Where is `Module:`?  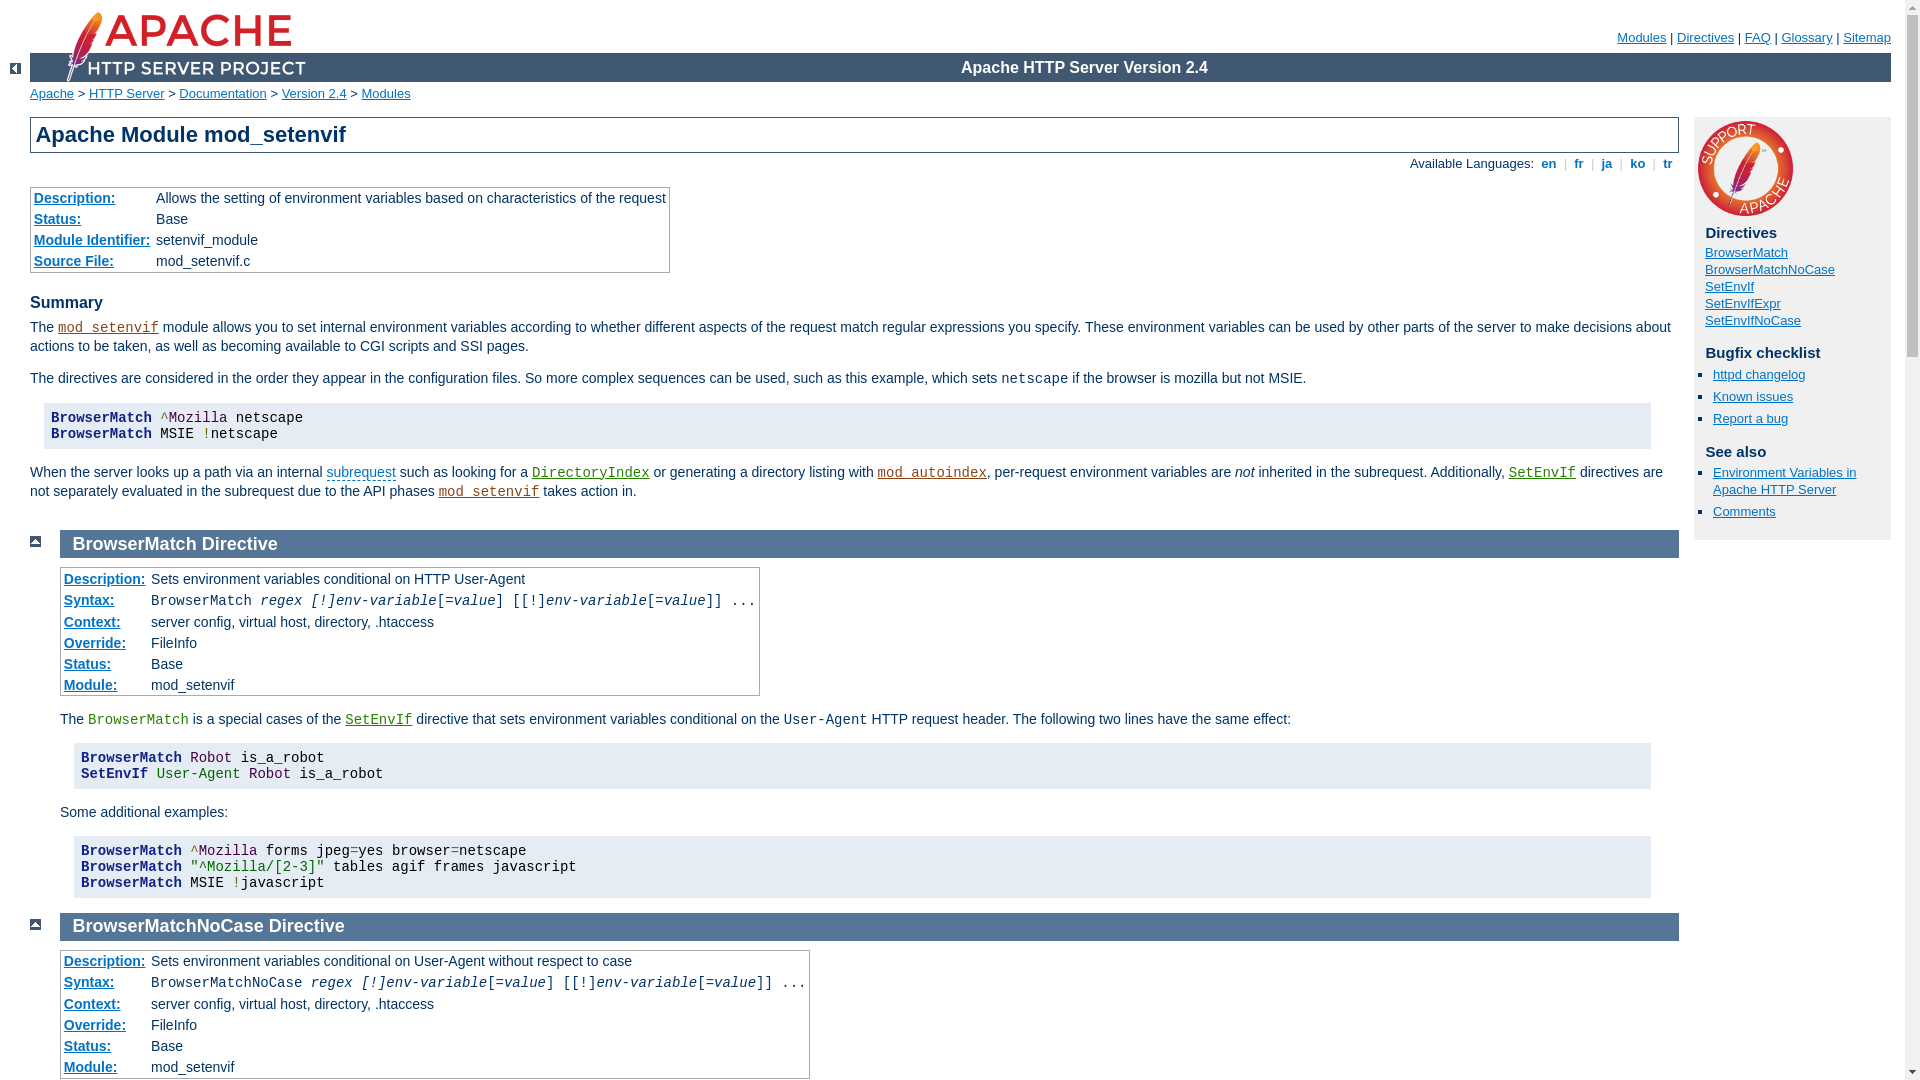 Module: is located at coordinates (91, 685).